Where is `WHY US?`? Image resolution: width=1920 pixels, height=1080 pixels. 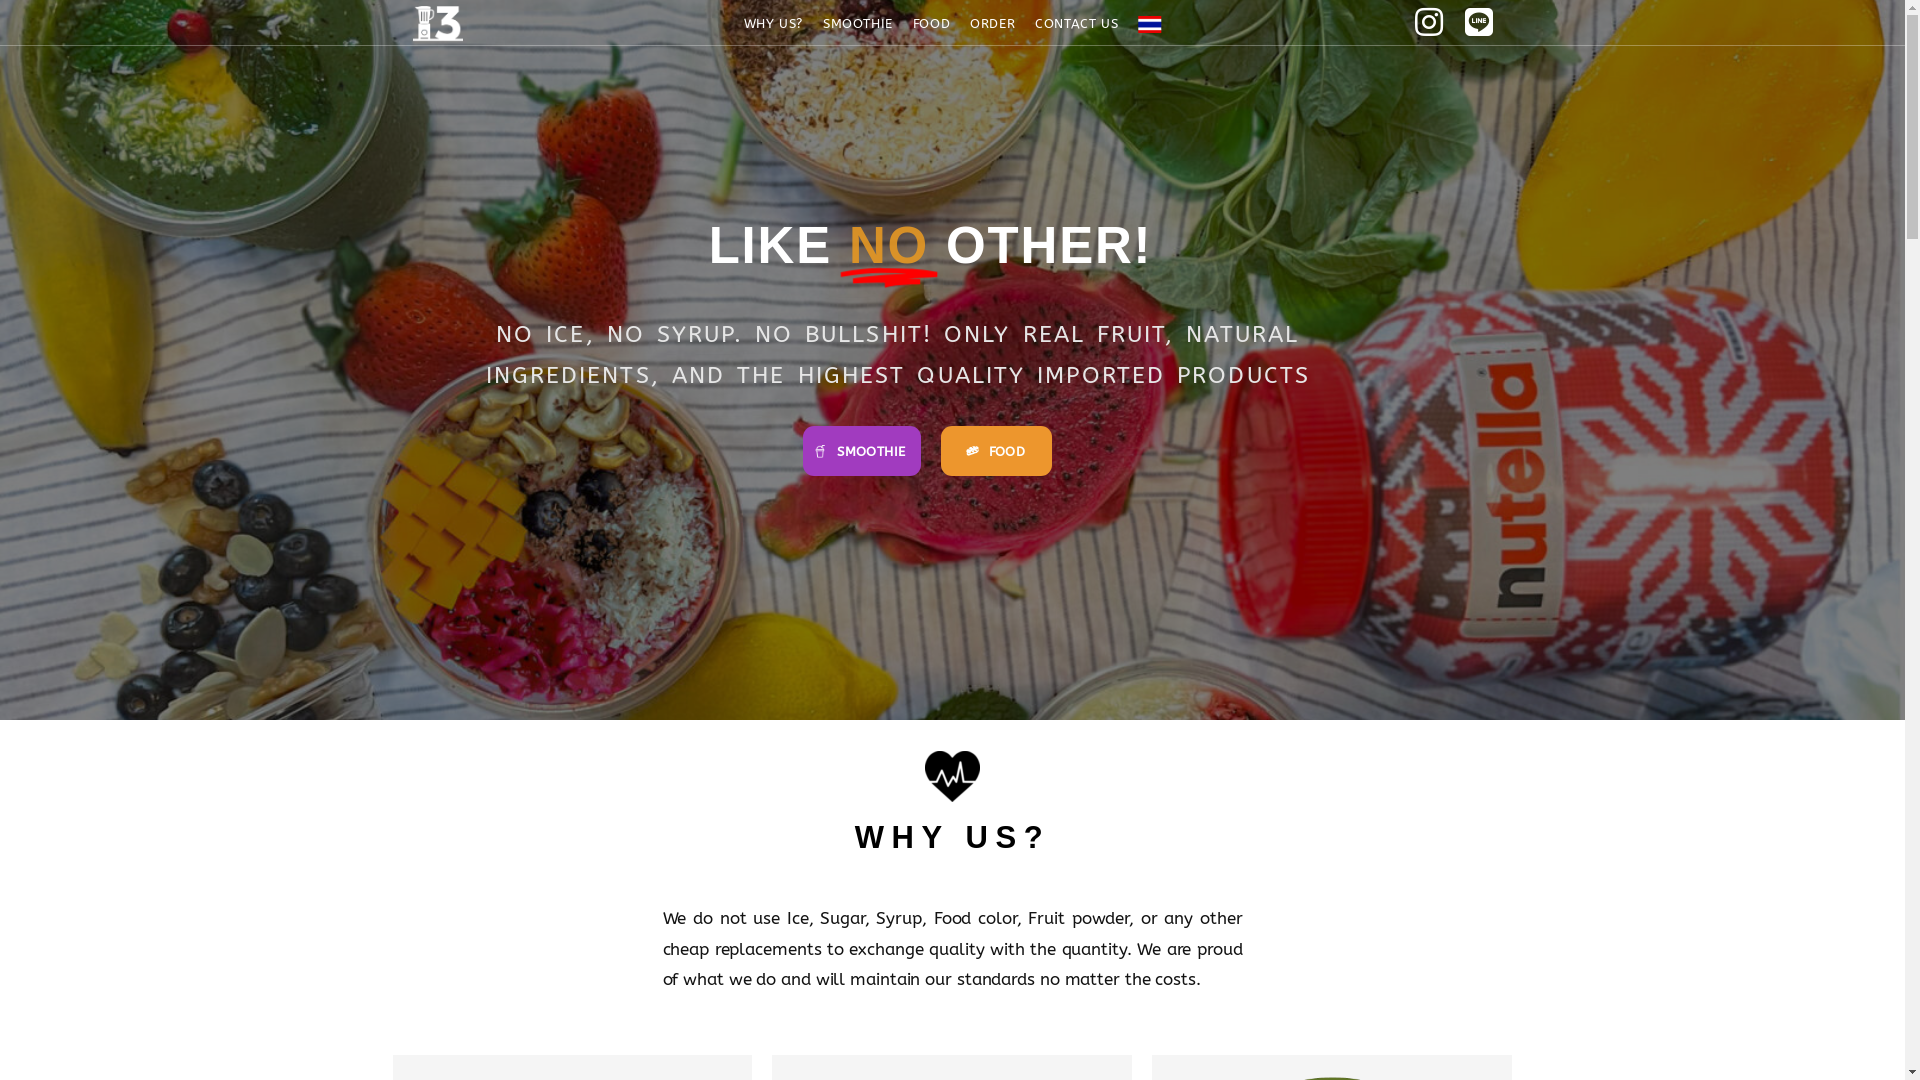 WHY US? is located at coordinates (774, 24).